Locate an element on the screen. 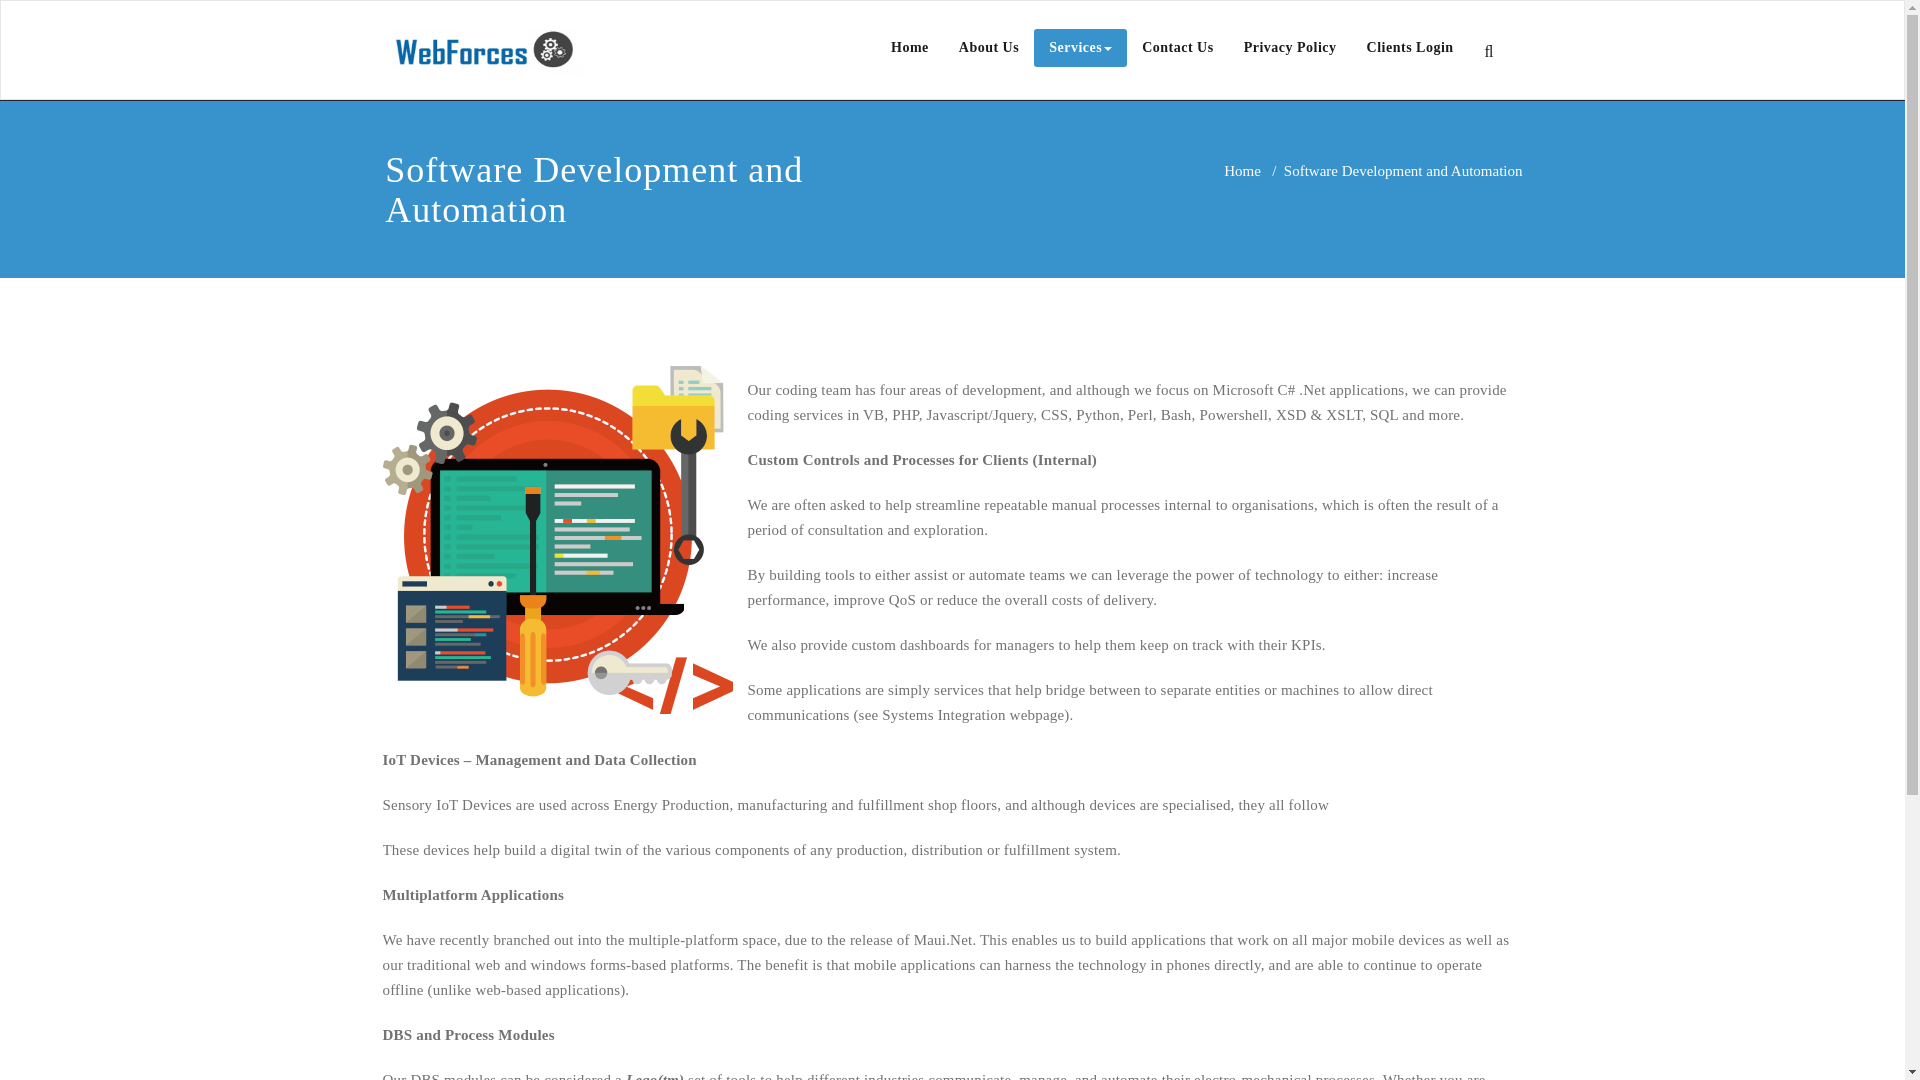  Clients Login is located at coordinates (1410, 48).